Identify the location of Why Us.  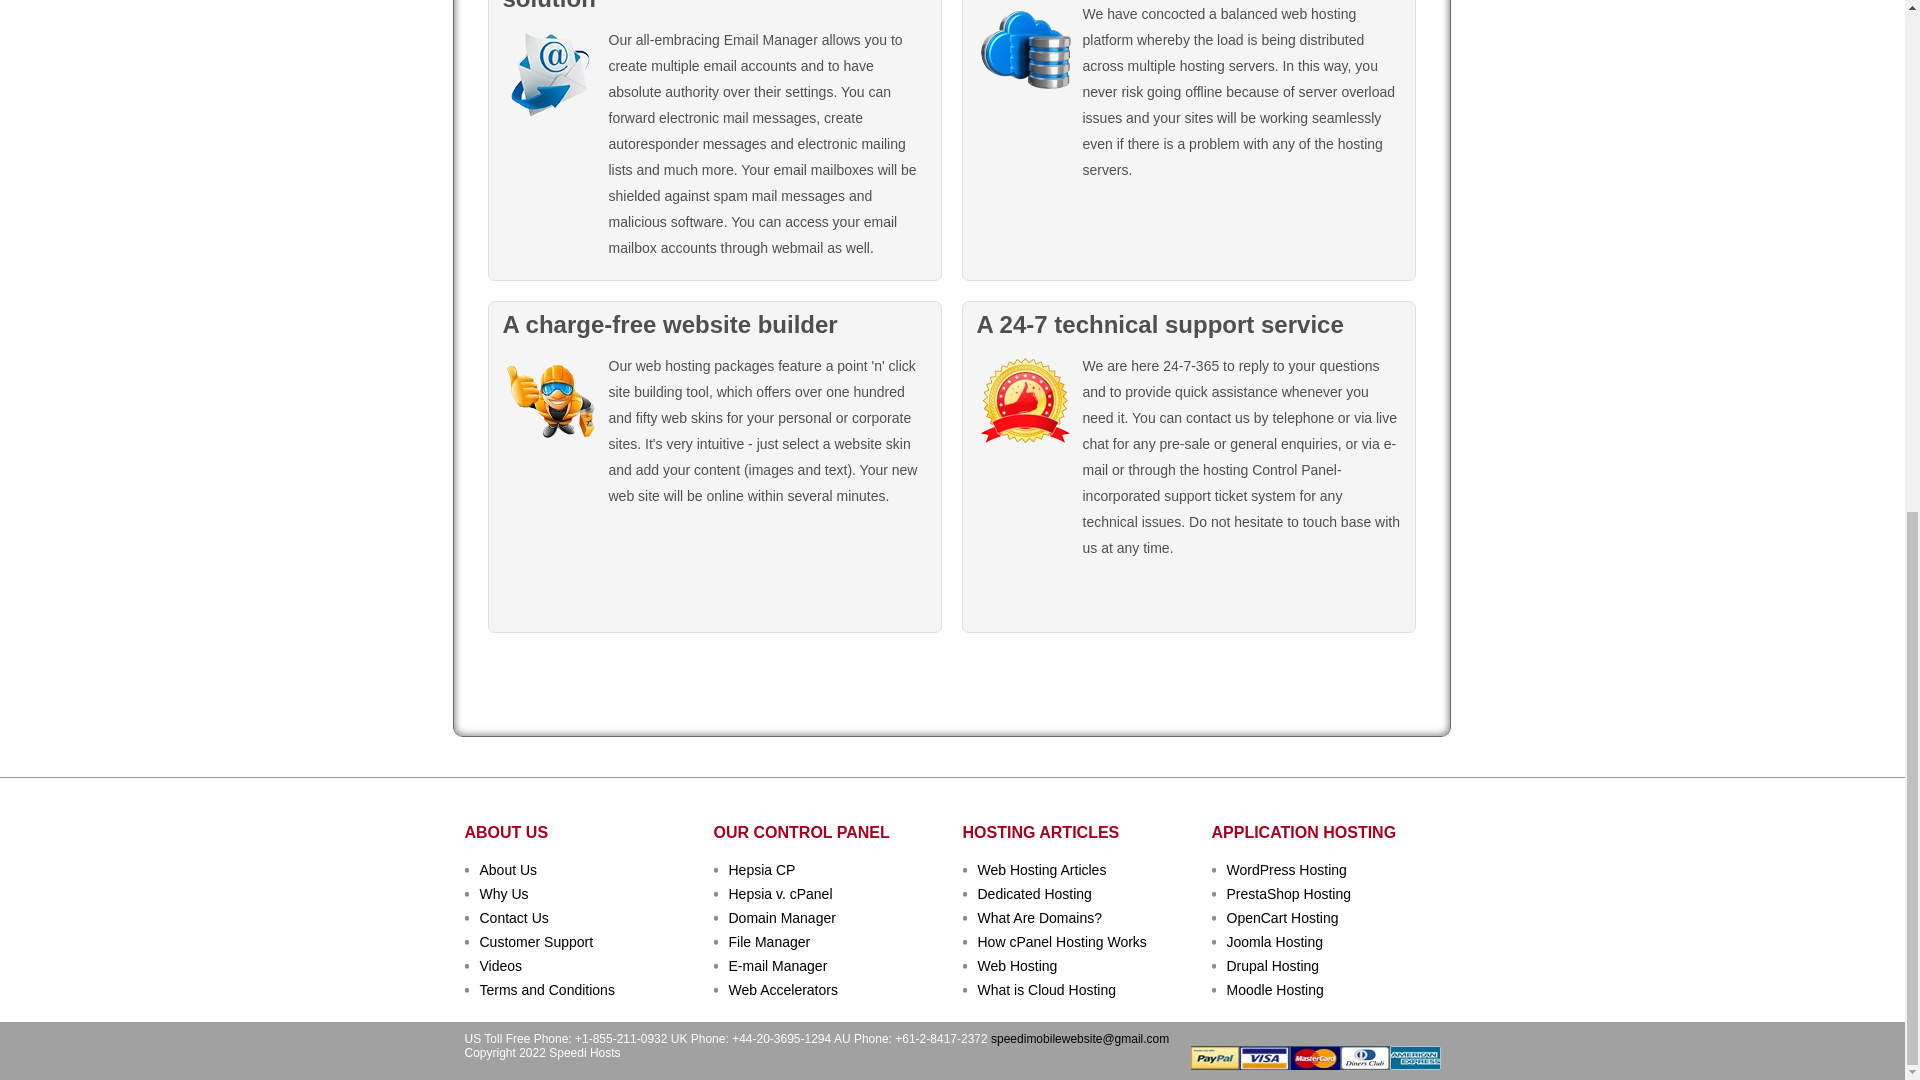
(504, 893).